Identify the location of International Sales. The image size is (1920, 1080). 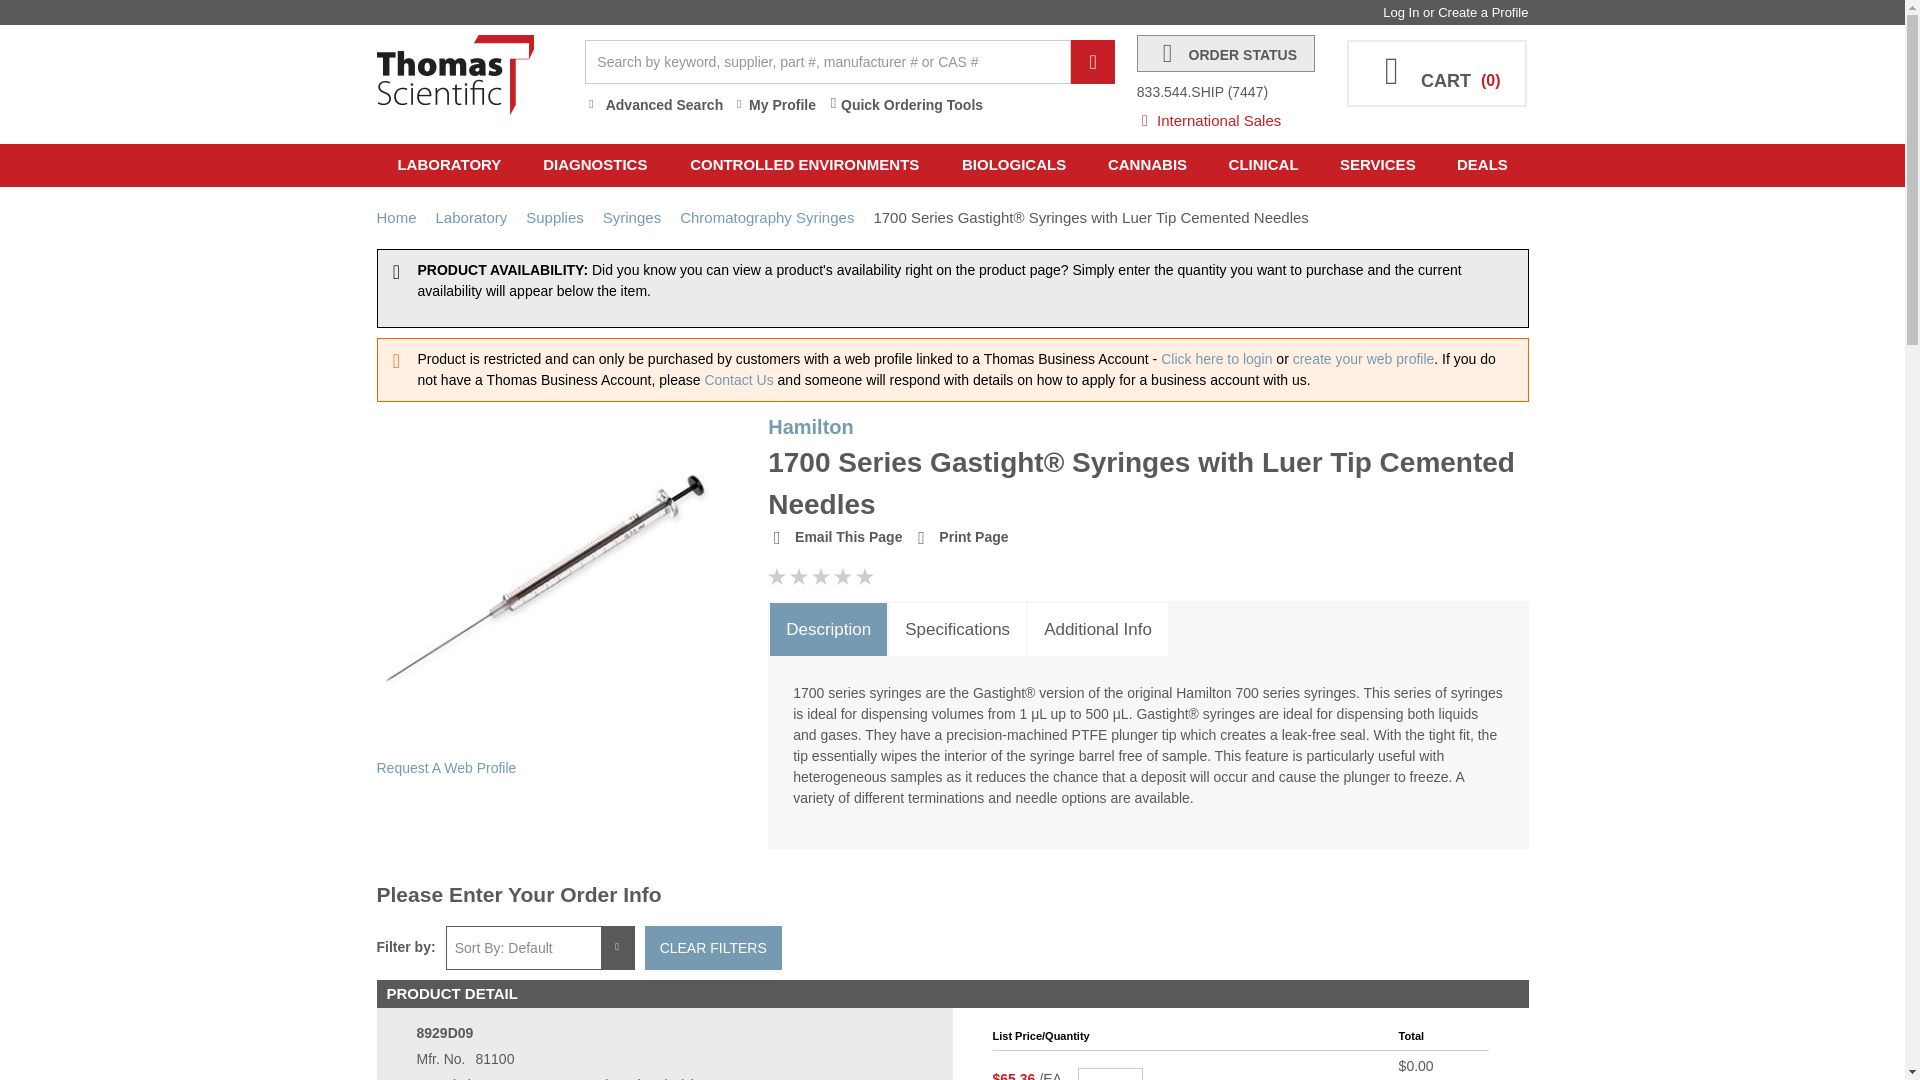
(1232, 115).